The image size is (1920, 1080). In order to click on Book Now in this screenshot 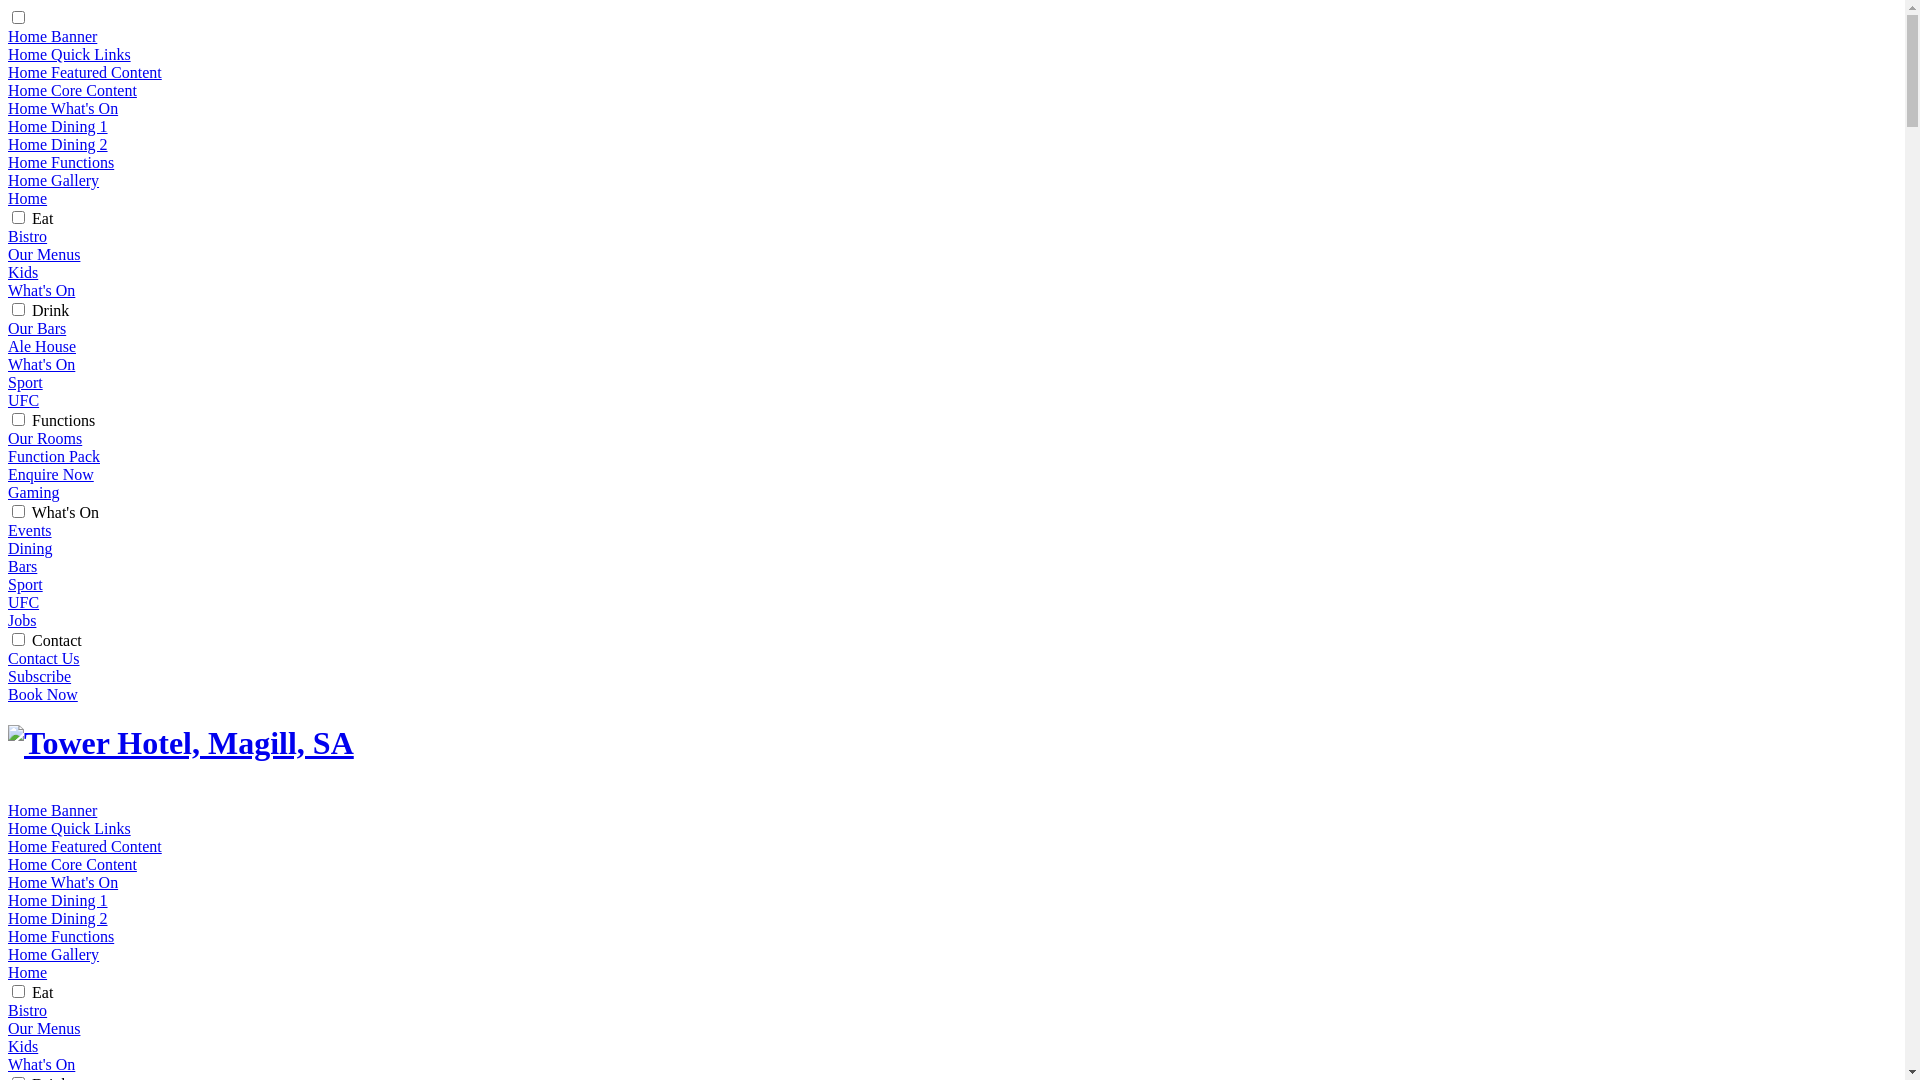, I will do `click(43, 694)`.